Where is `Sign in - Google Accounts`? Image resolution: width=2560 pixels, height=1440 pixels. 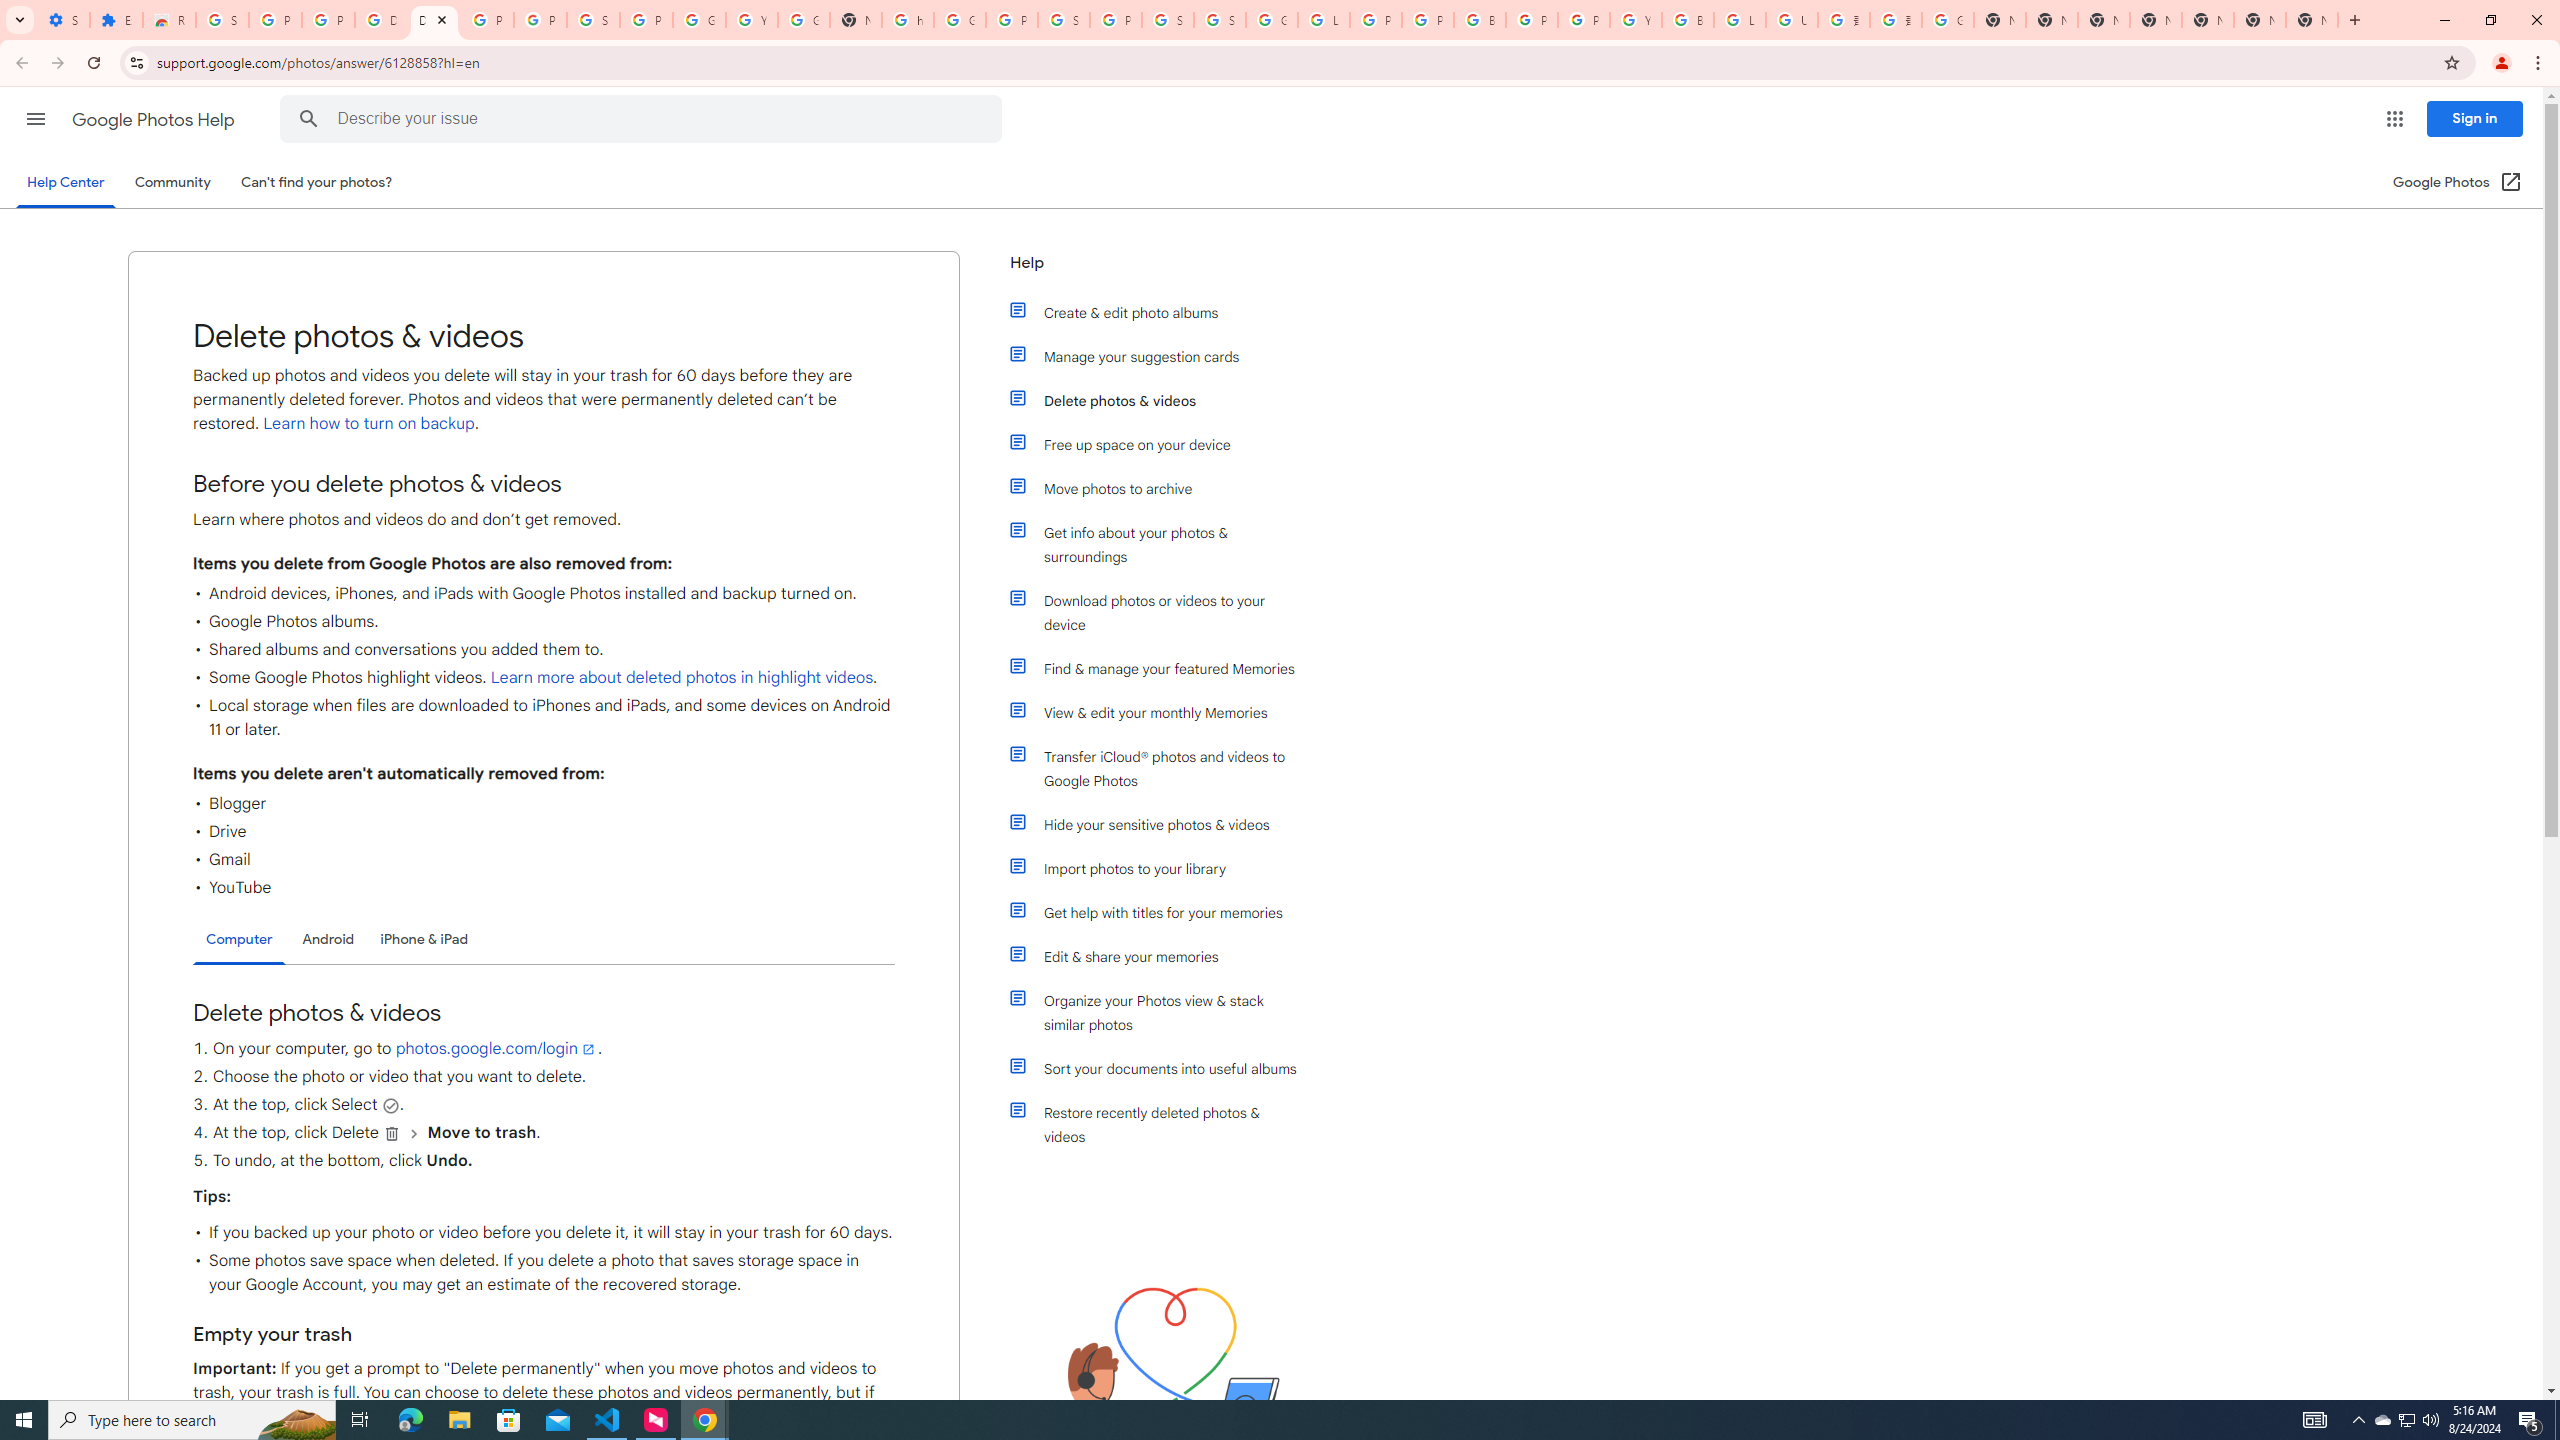
Sign in - Google Accounts is located at coordinates (1168, 20).